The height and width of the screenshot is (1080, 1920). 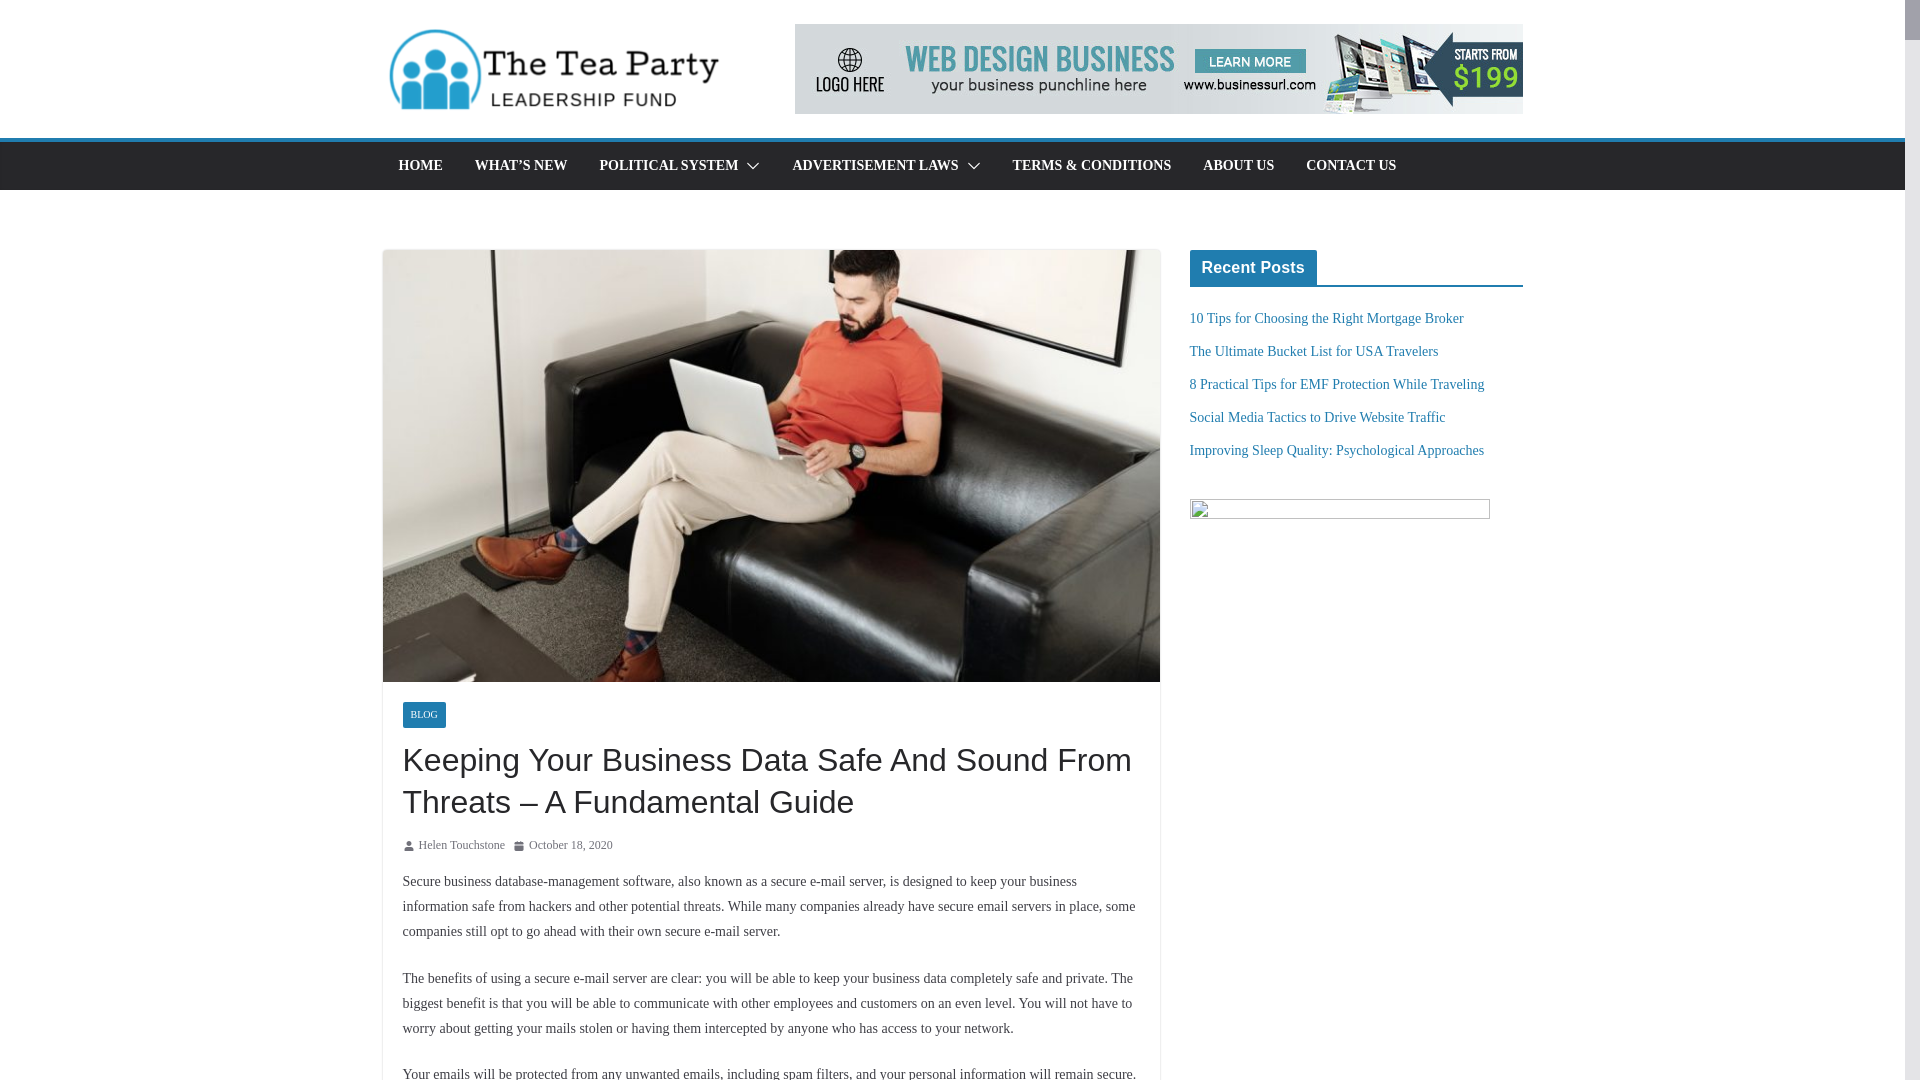 I want to click on 10 Tips for Choosing the Right Mortgage Broker, so click(x=1326, y=318).